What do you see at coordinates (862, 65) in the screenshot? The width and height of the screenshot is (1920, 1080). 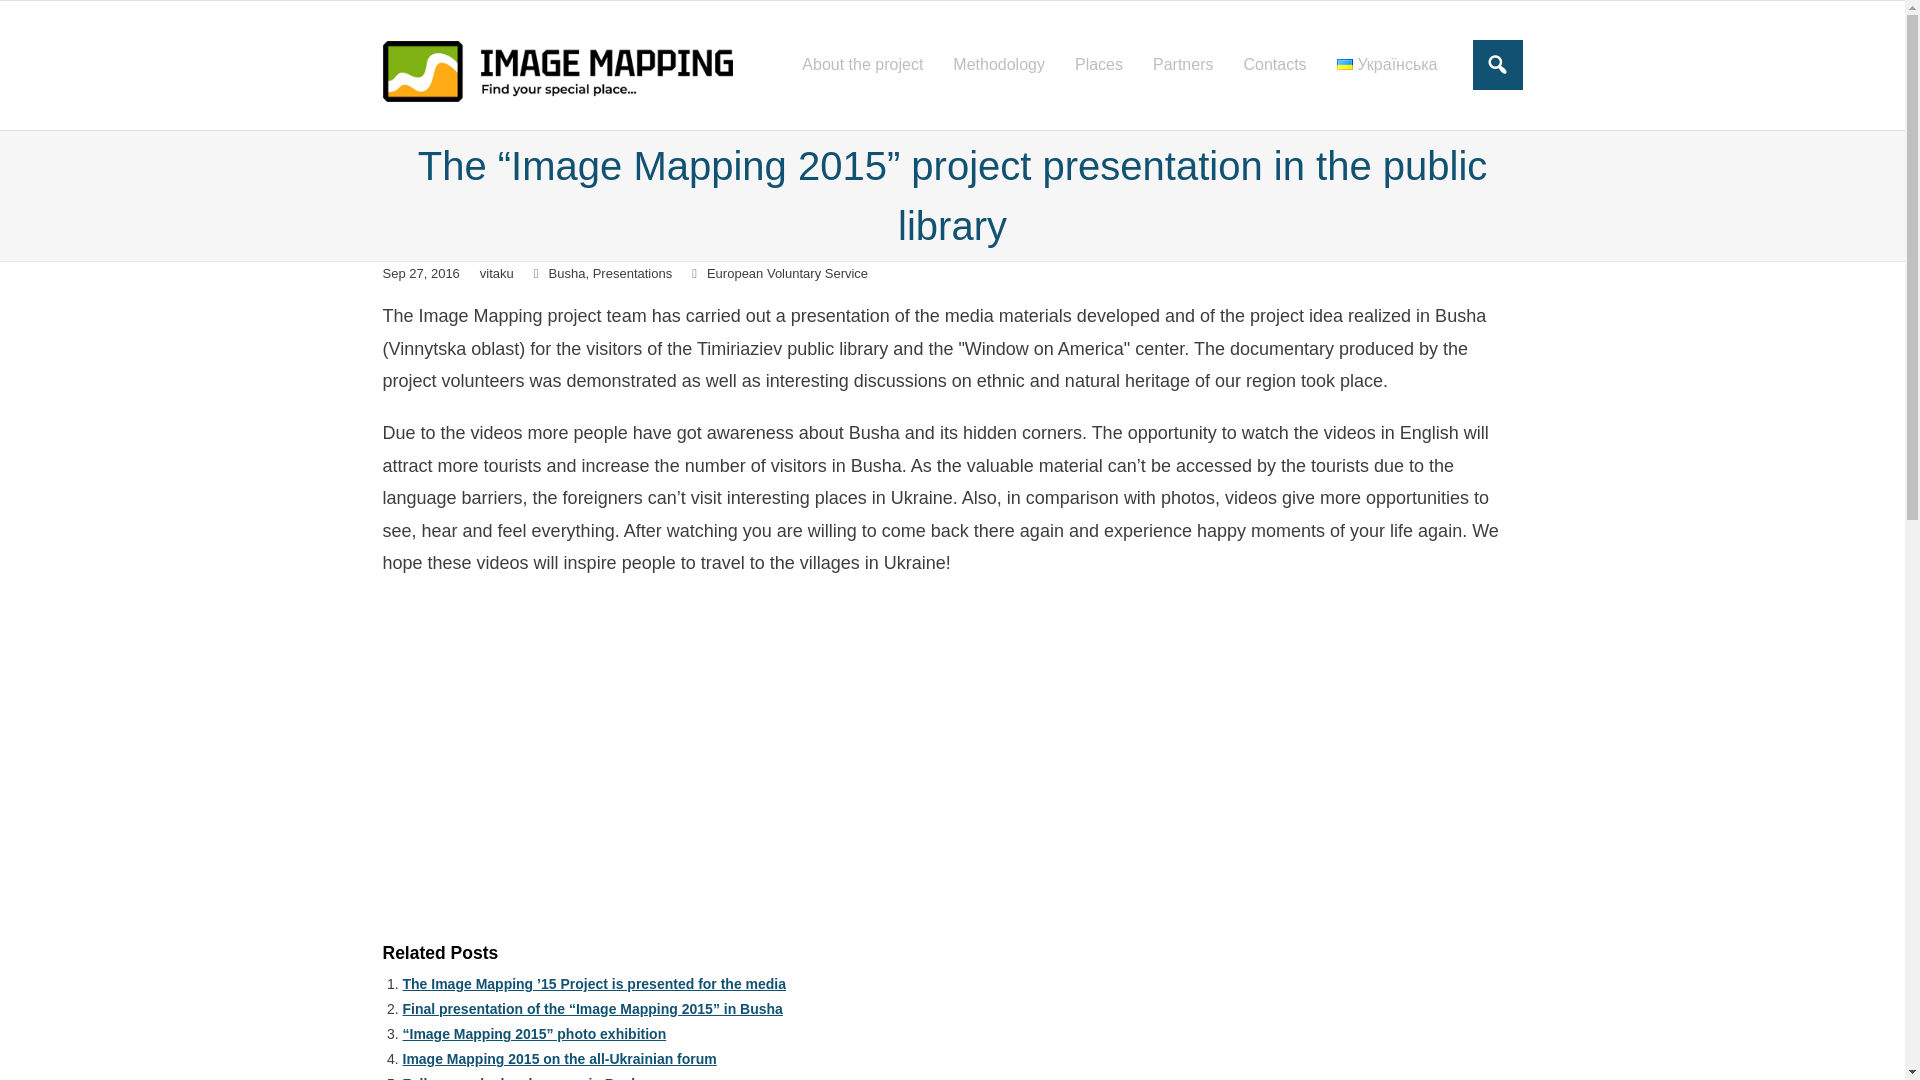 I see `About the project` at bounding box center [862, 65].